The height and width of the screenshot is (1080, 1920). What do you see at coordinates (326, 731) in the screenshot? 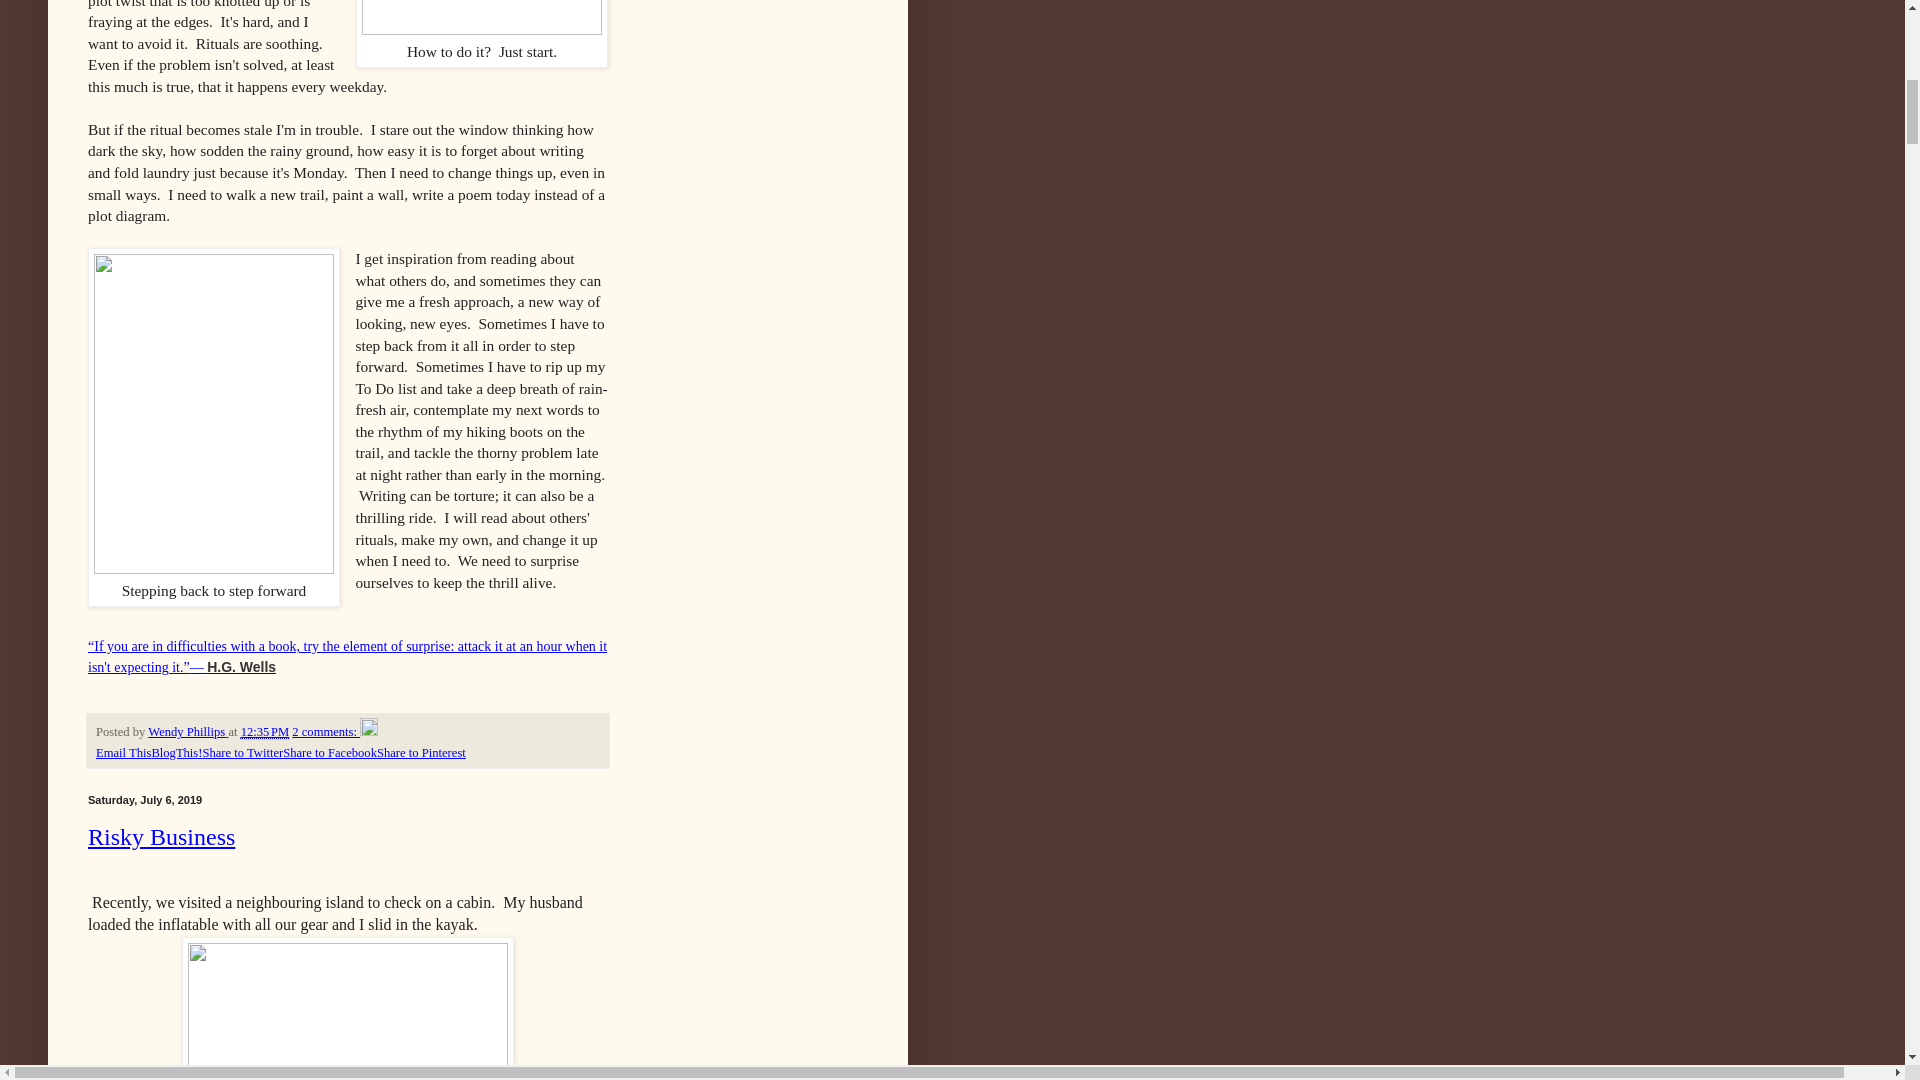
I see `2 comments:` at bounding box center [326, 731].